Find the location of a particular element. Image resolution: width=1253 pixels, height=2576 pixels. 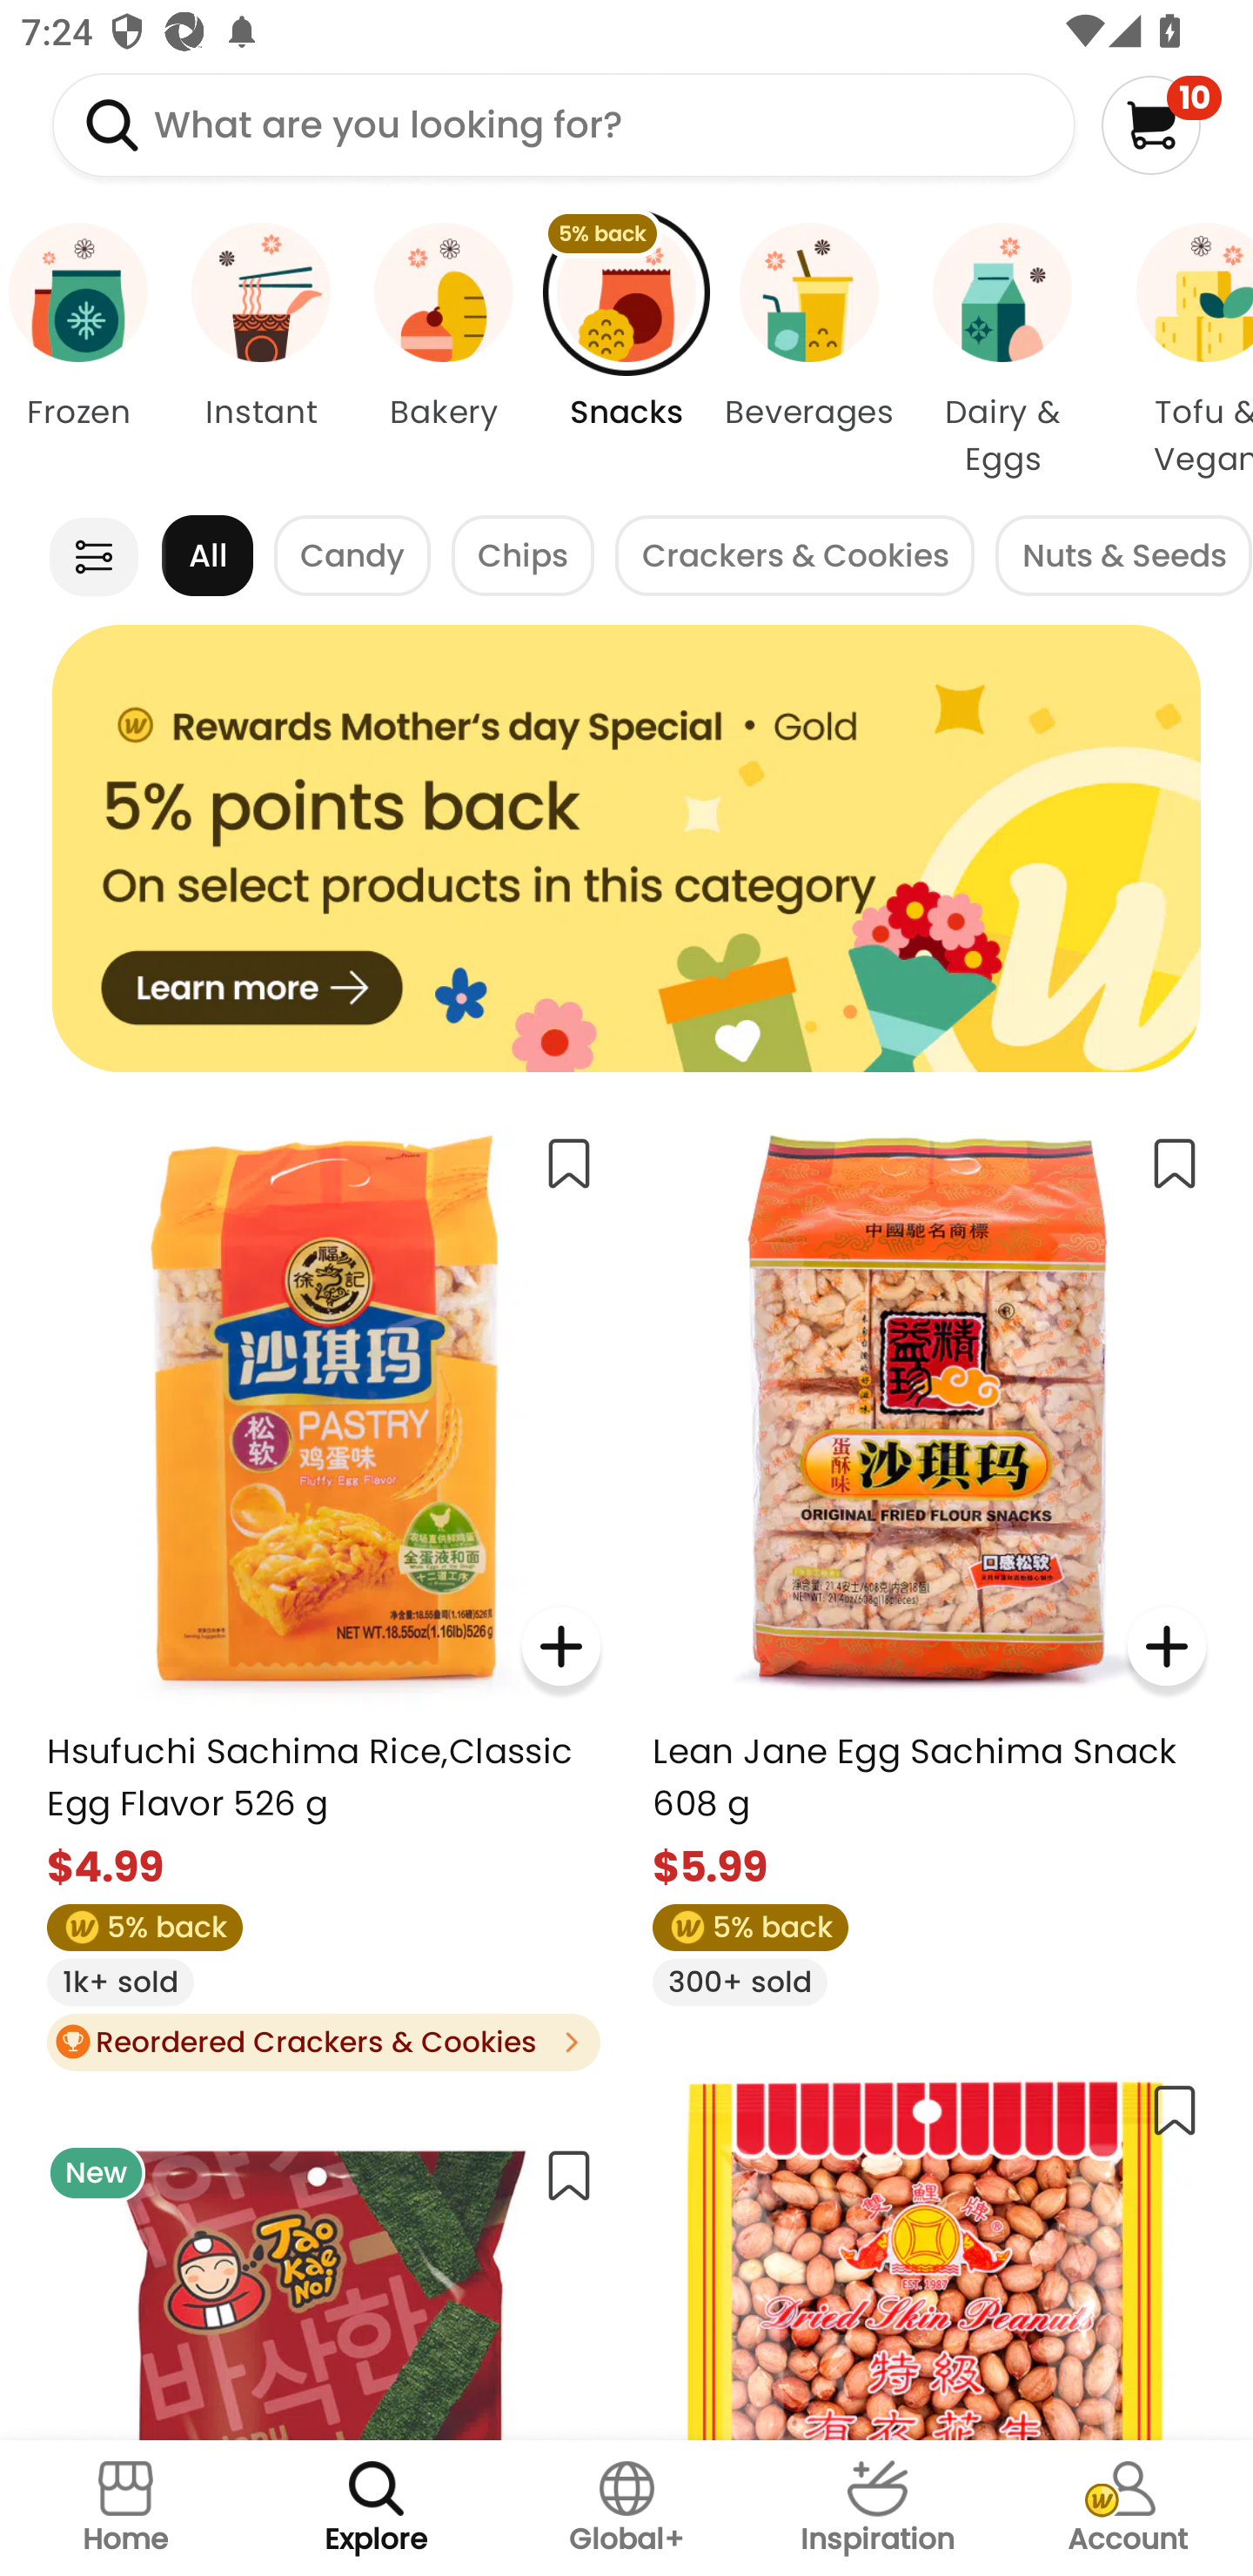

Beverages is located at coordinates (809, 352).